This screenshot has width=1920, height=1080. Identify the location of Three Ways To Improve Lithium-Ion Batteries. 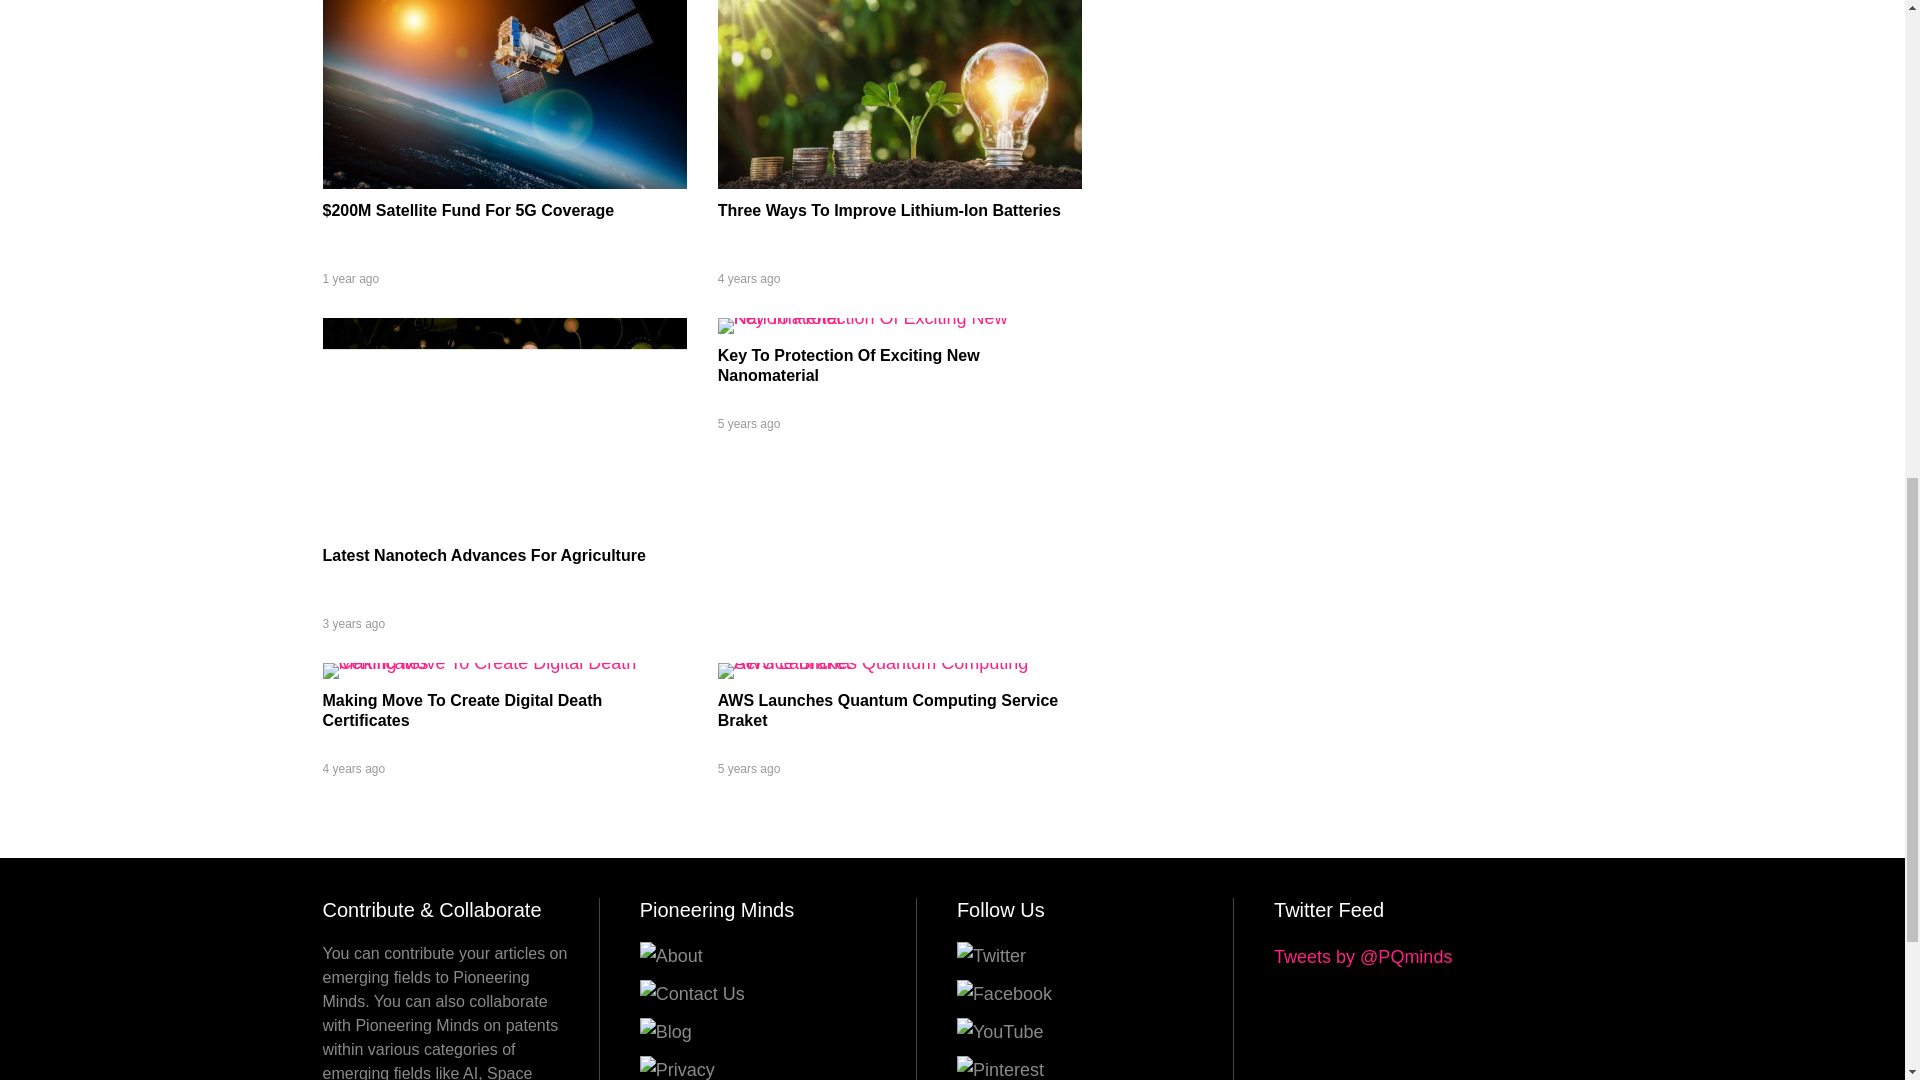
(900, 182).